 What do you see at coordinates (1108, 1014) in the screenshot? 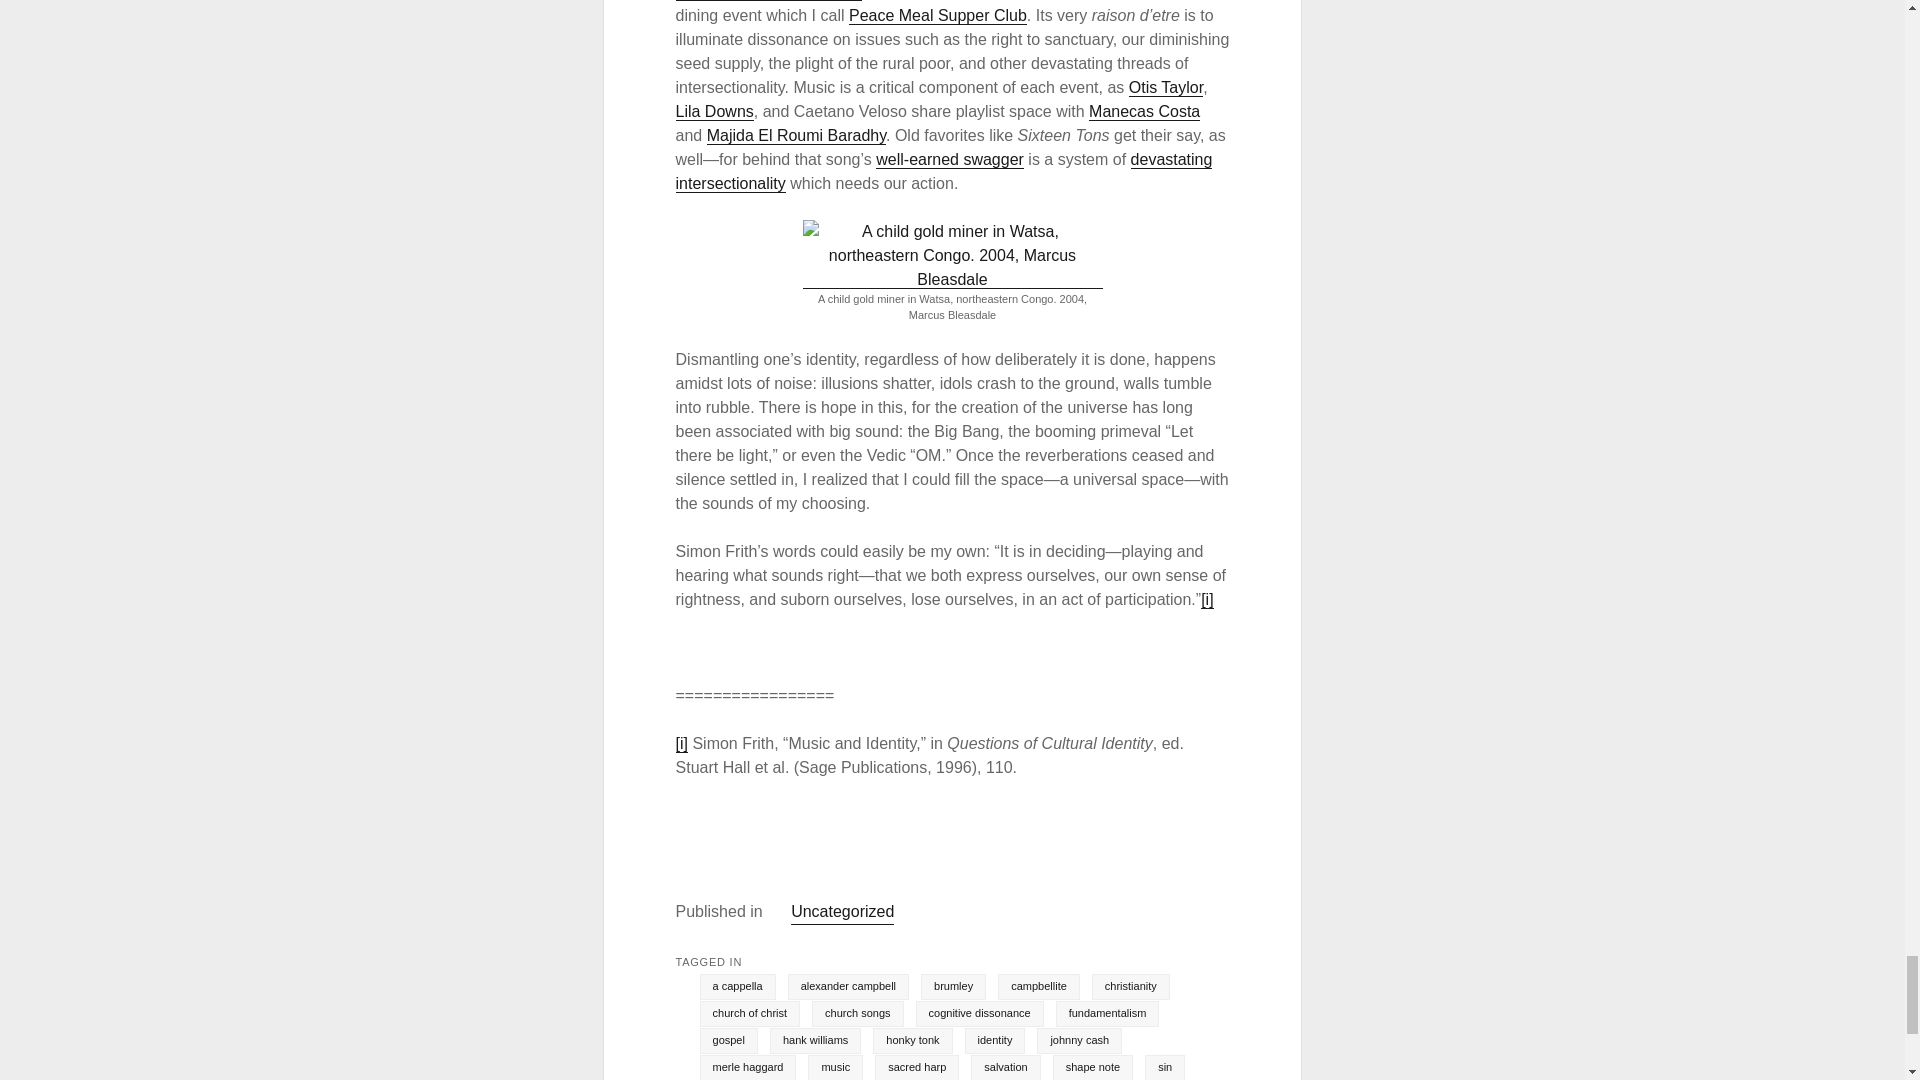
I see `View all posts tagged fundamentalism` at bounding box center [1108, 1014].